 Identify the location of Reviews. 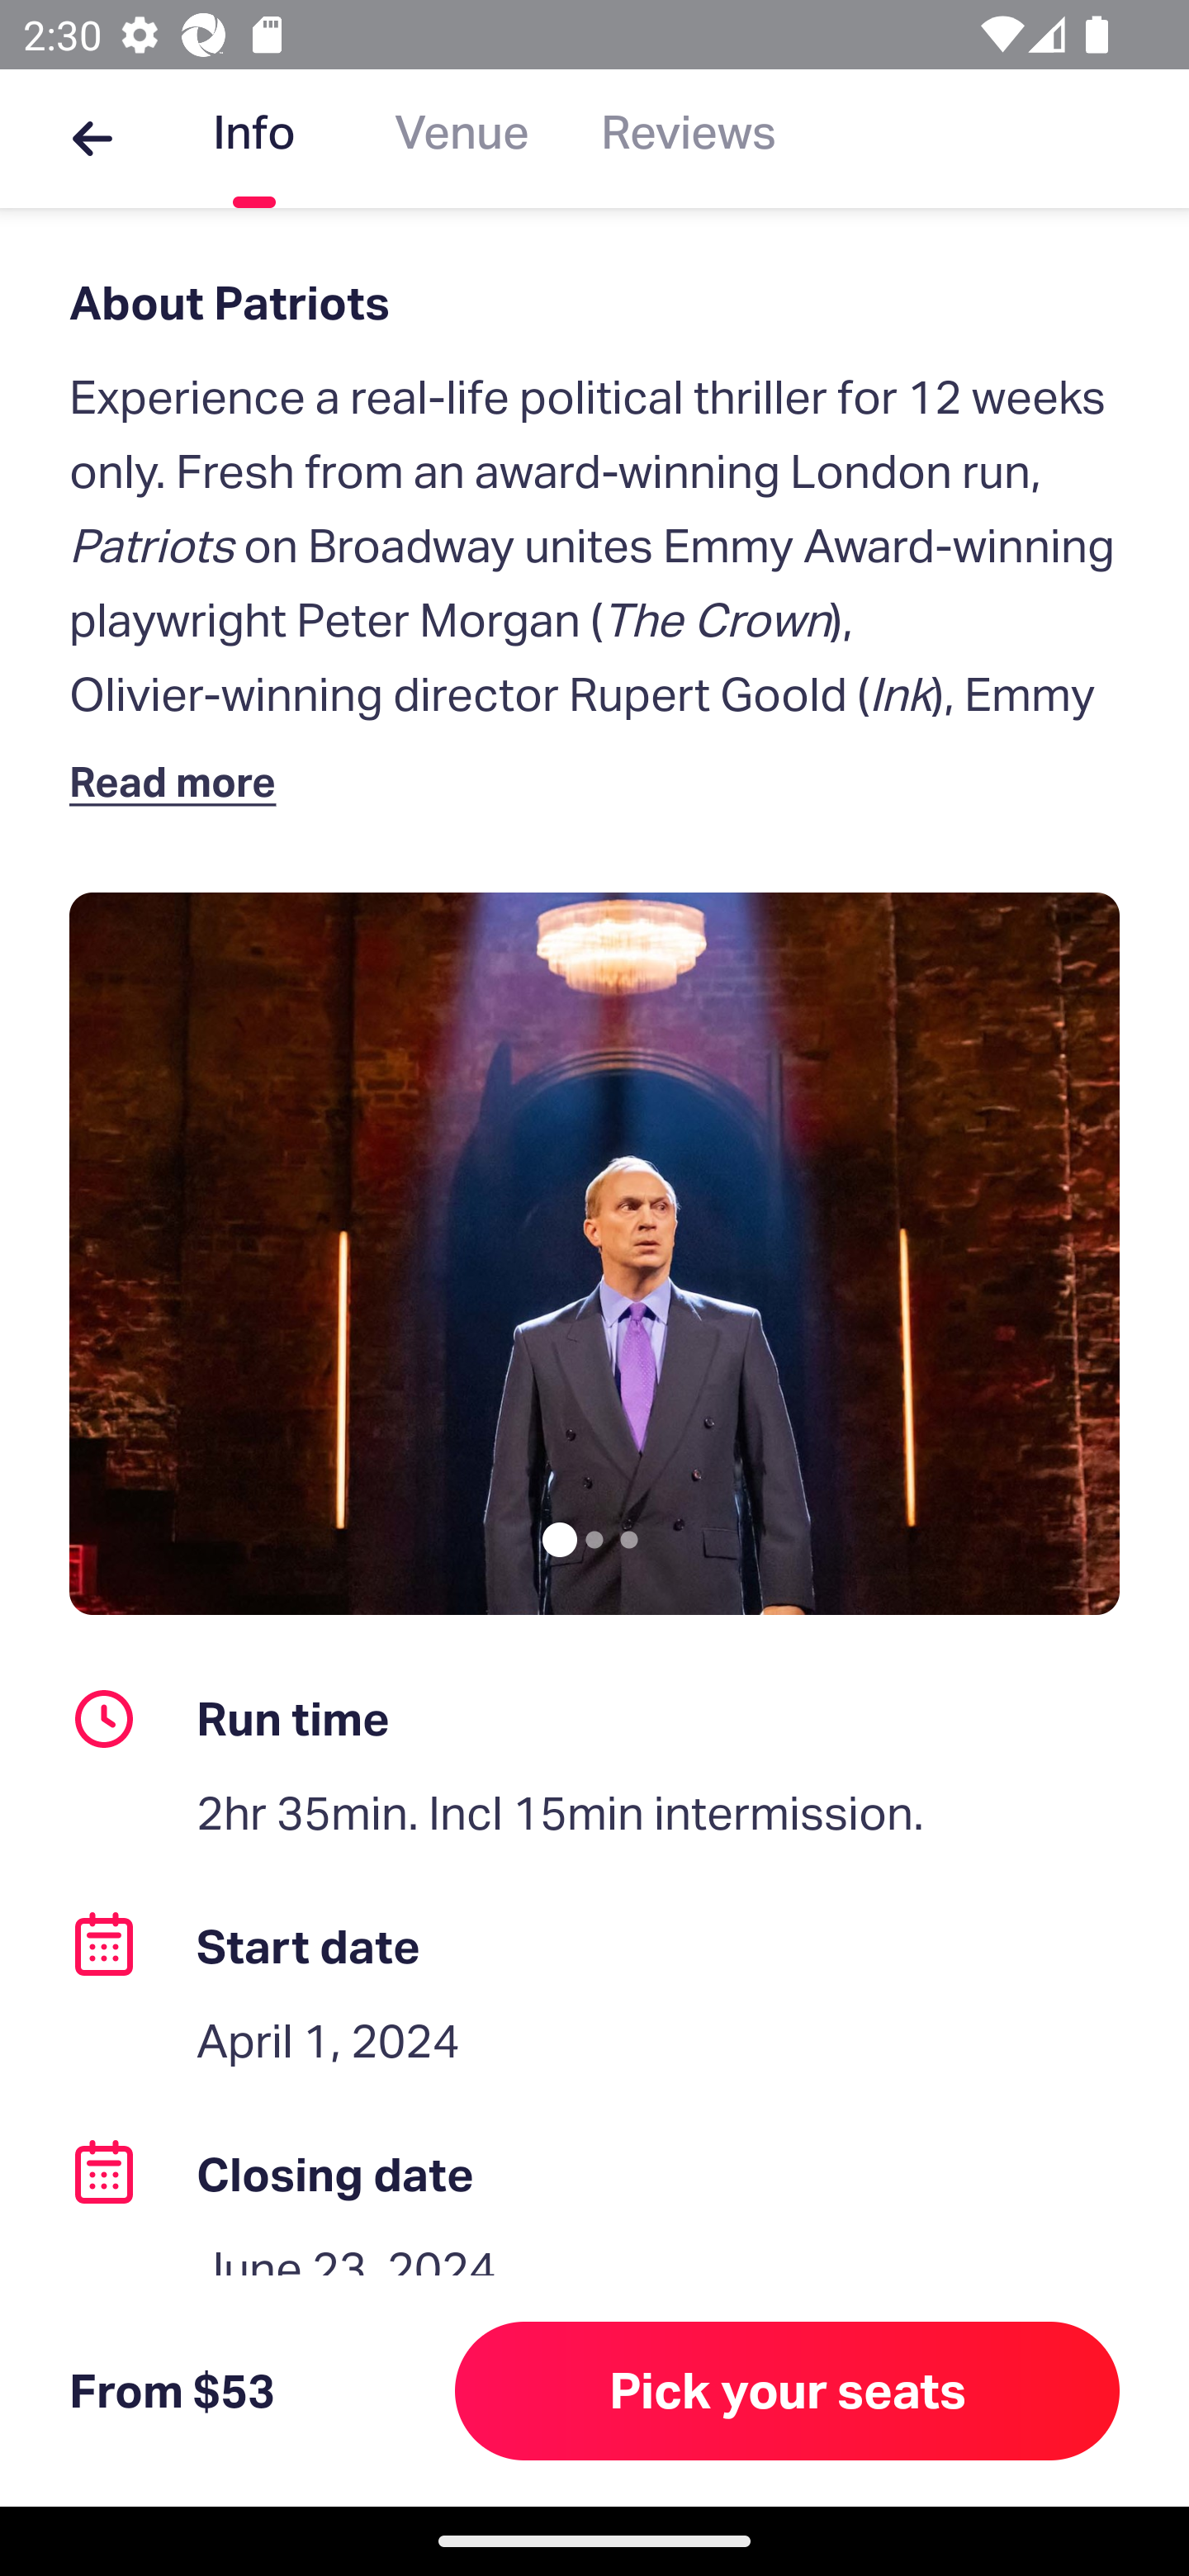
(689, 139).